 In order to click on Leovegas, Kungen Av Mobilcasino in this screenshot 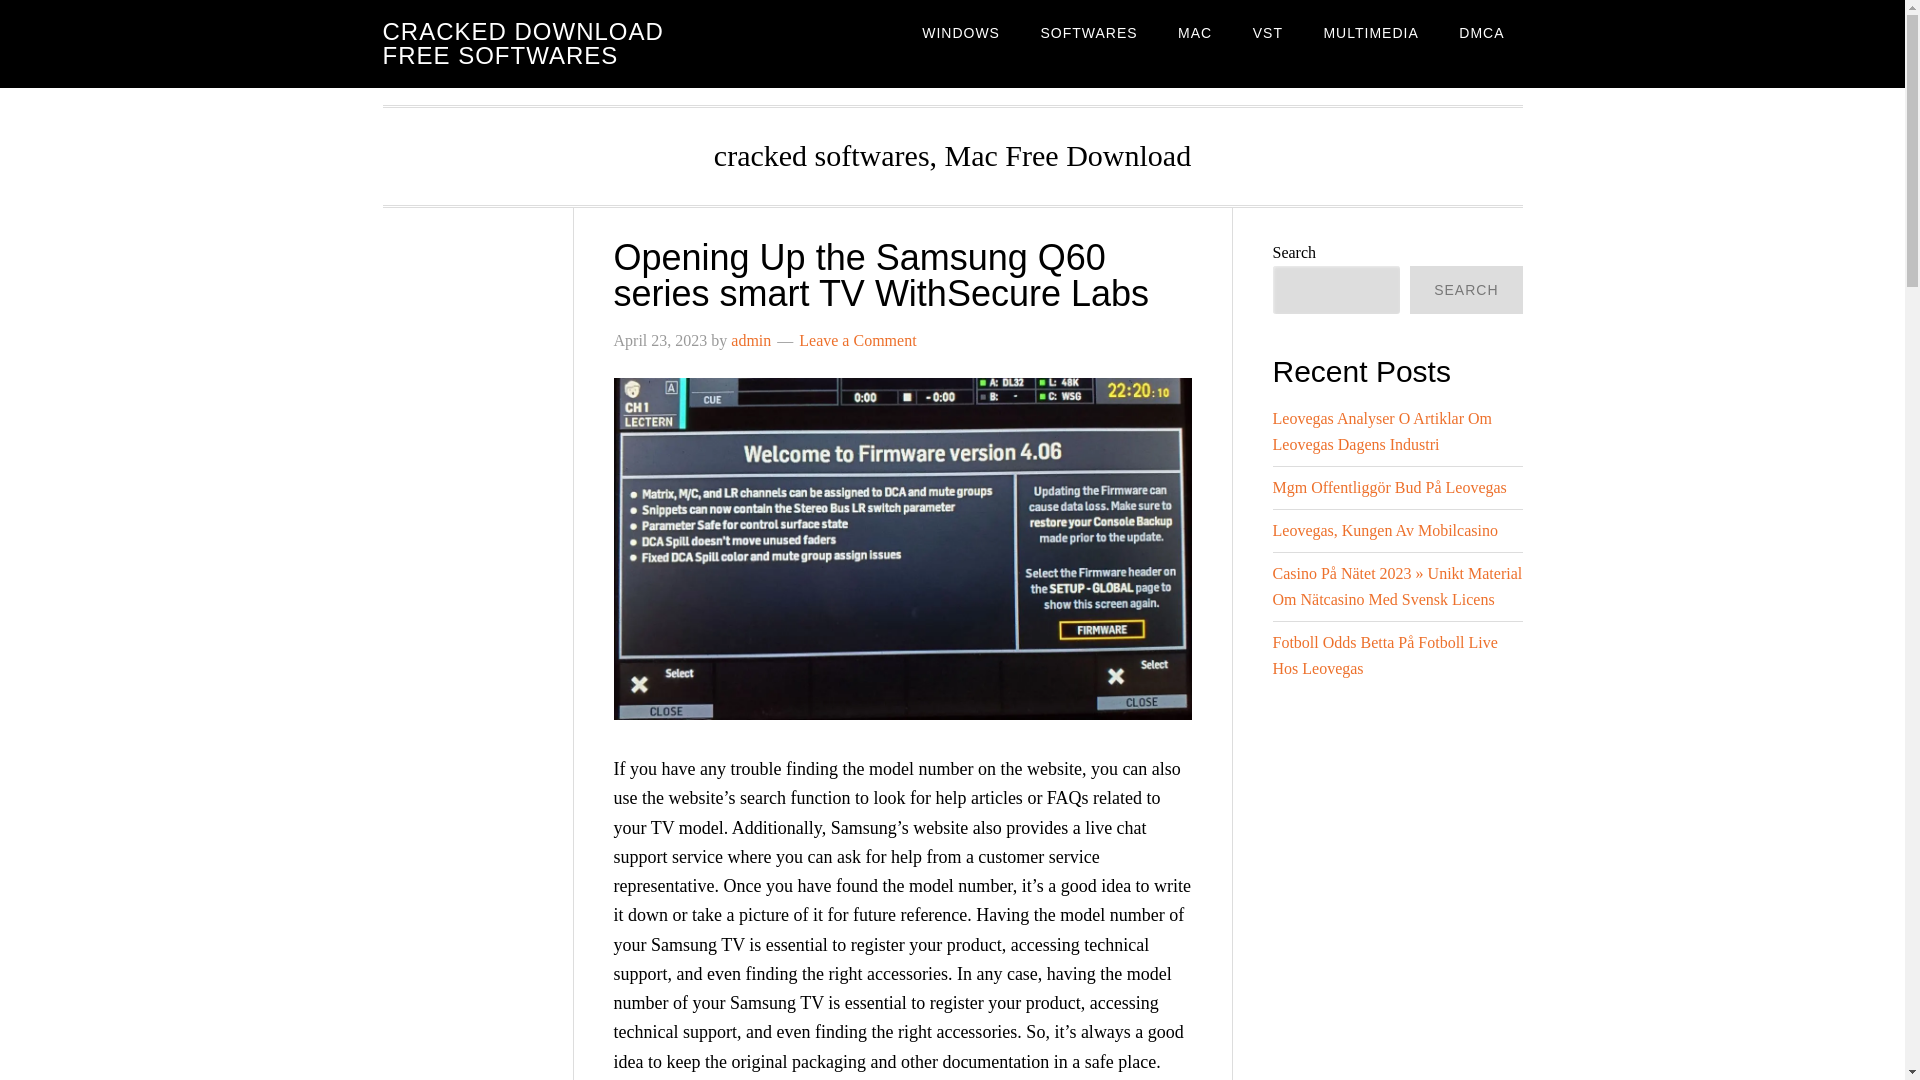, I will do `click(1384, 530)`.